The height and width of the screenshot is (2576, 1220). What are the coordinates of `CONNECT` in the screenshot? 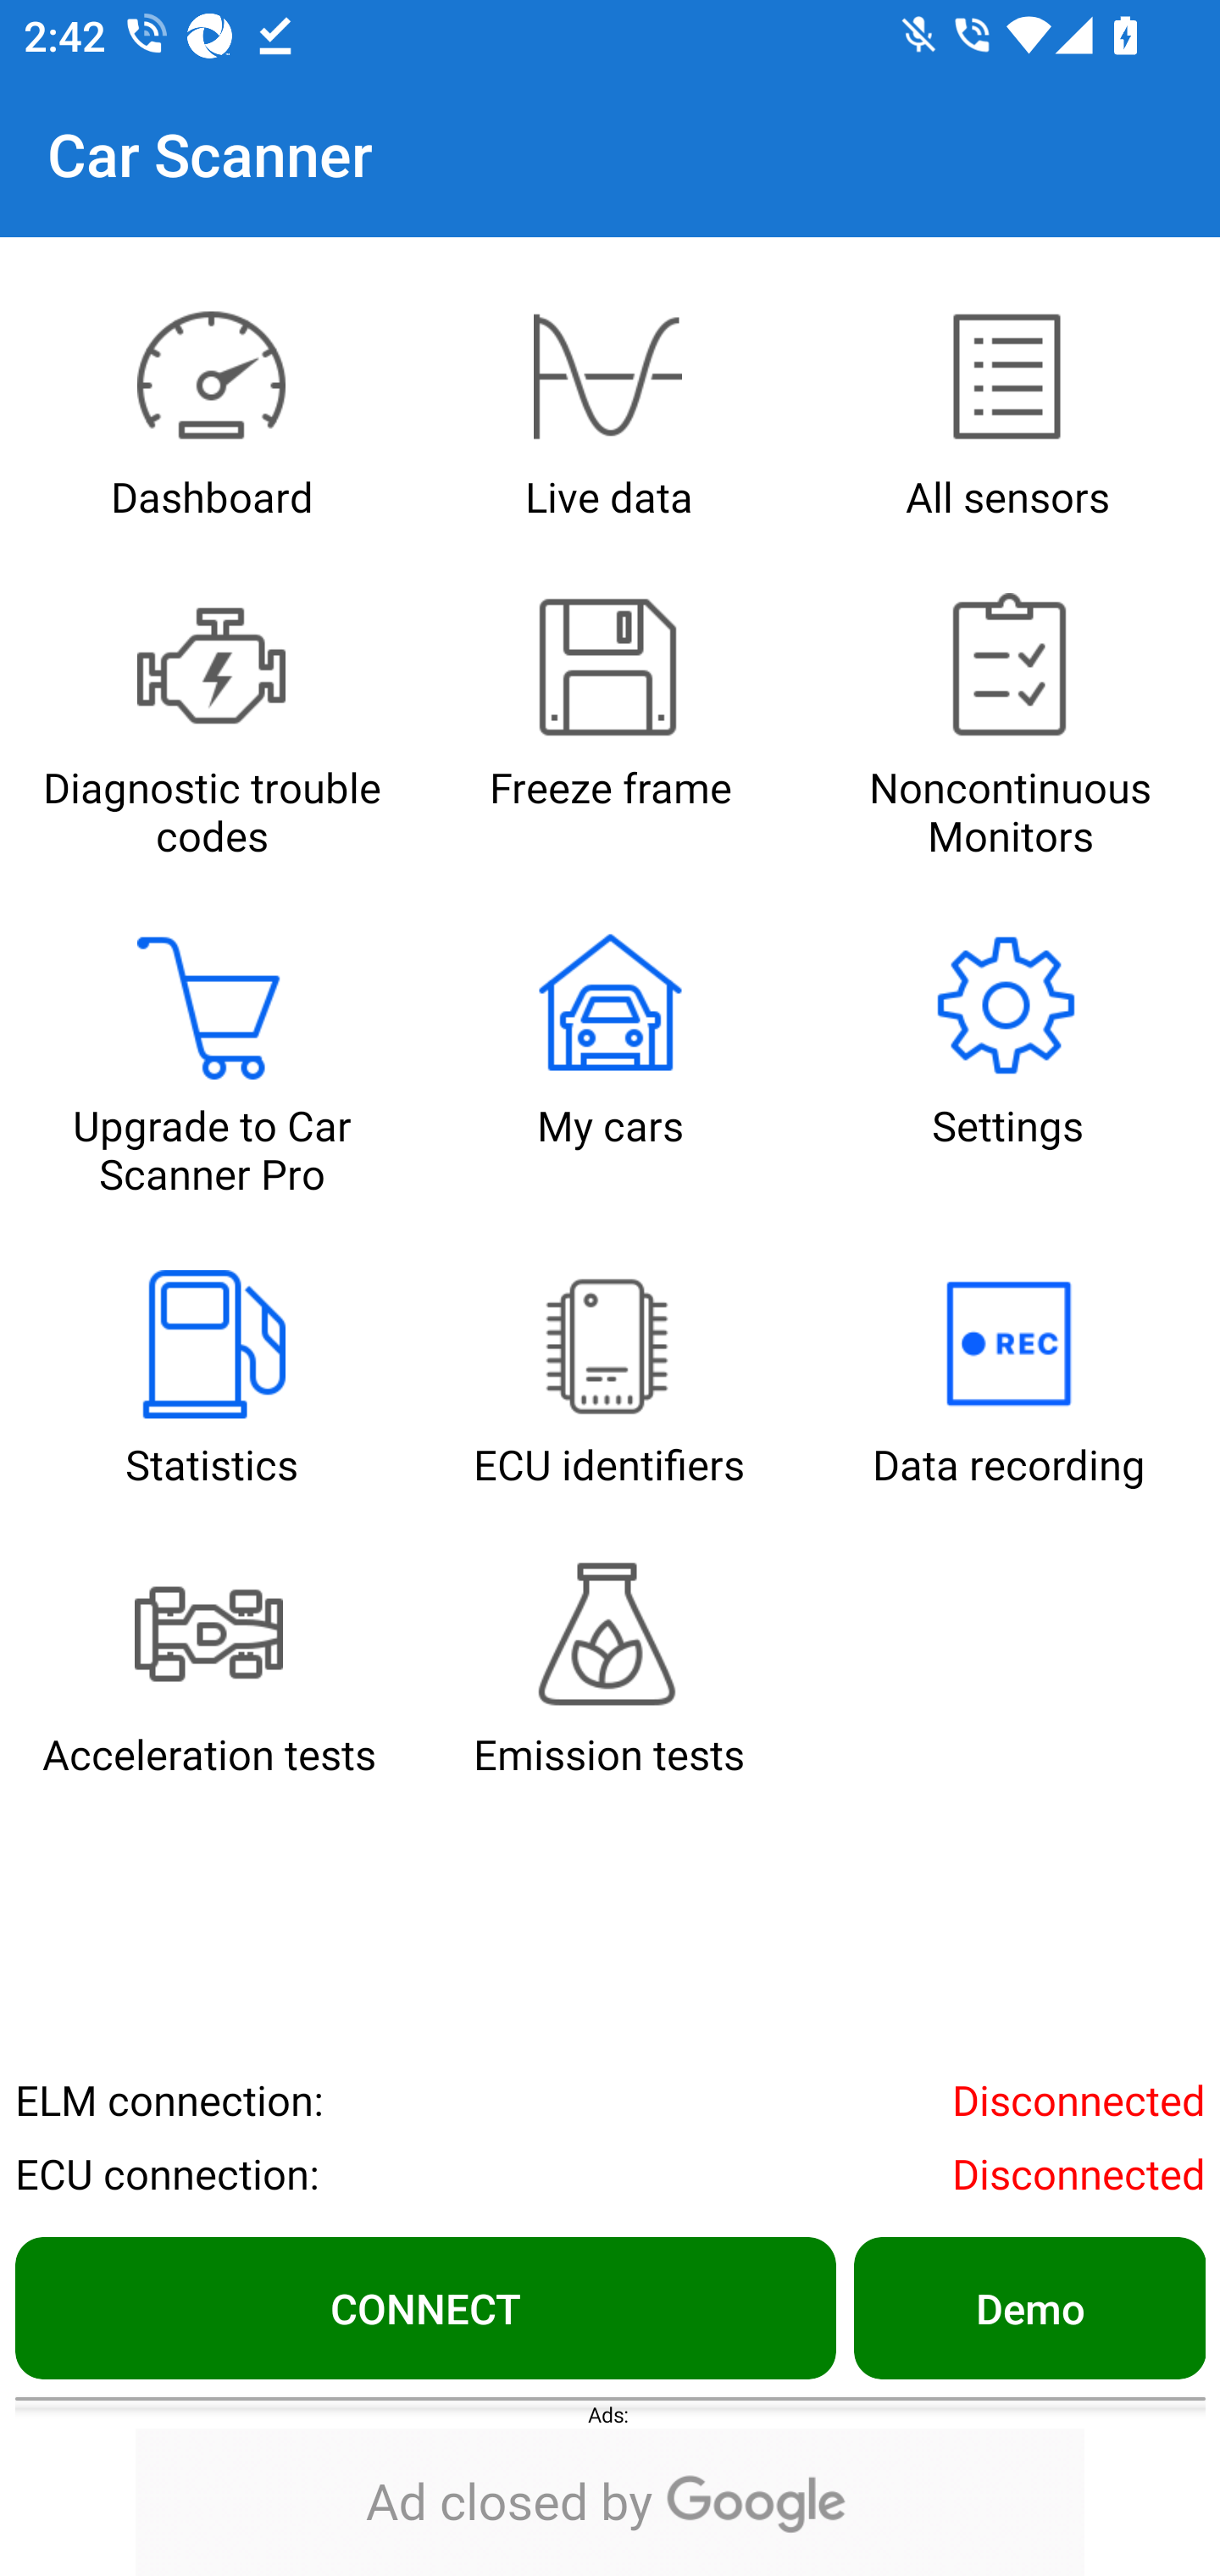 It's located at (425, 2307).